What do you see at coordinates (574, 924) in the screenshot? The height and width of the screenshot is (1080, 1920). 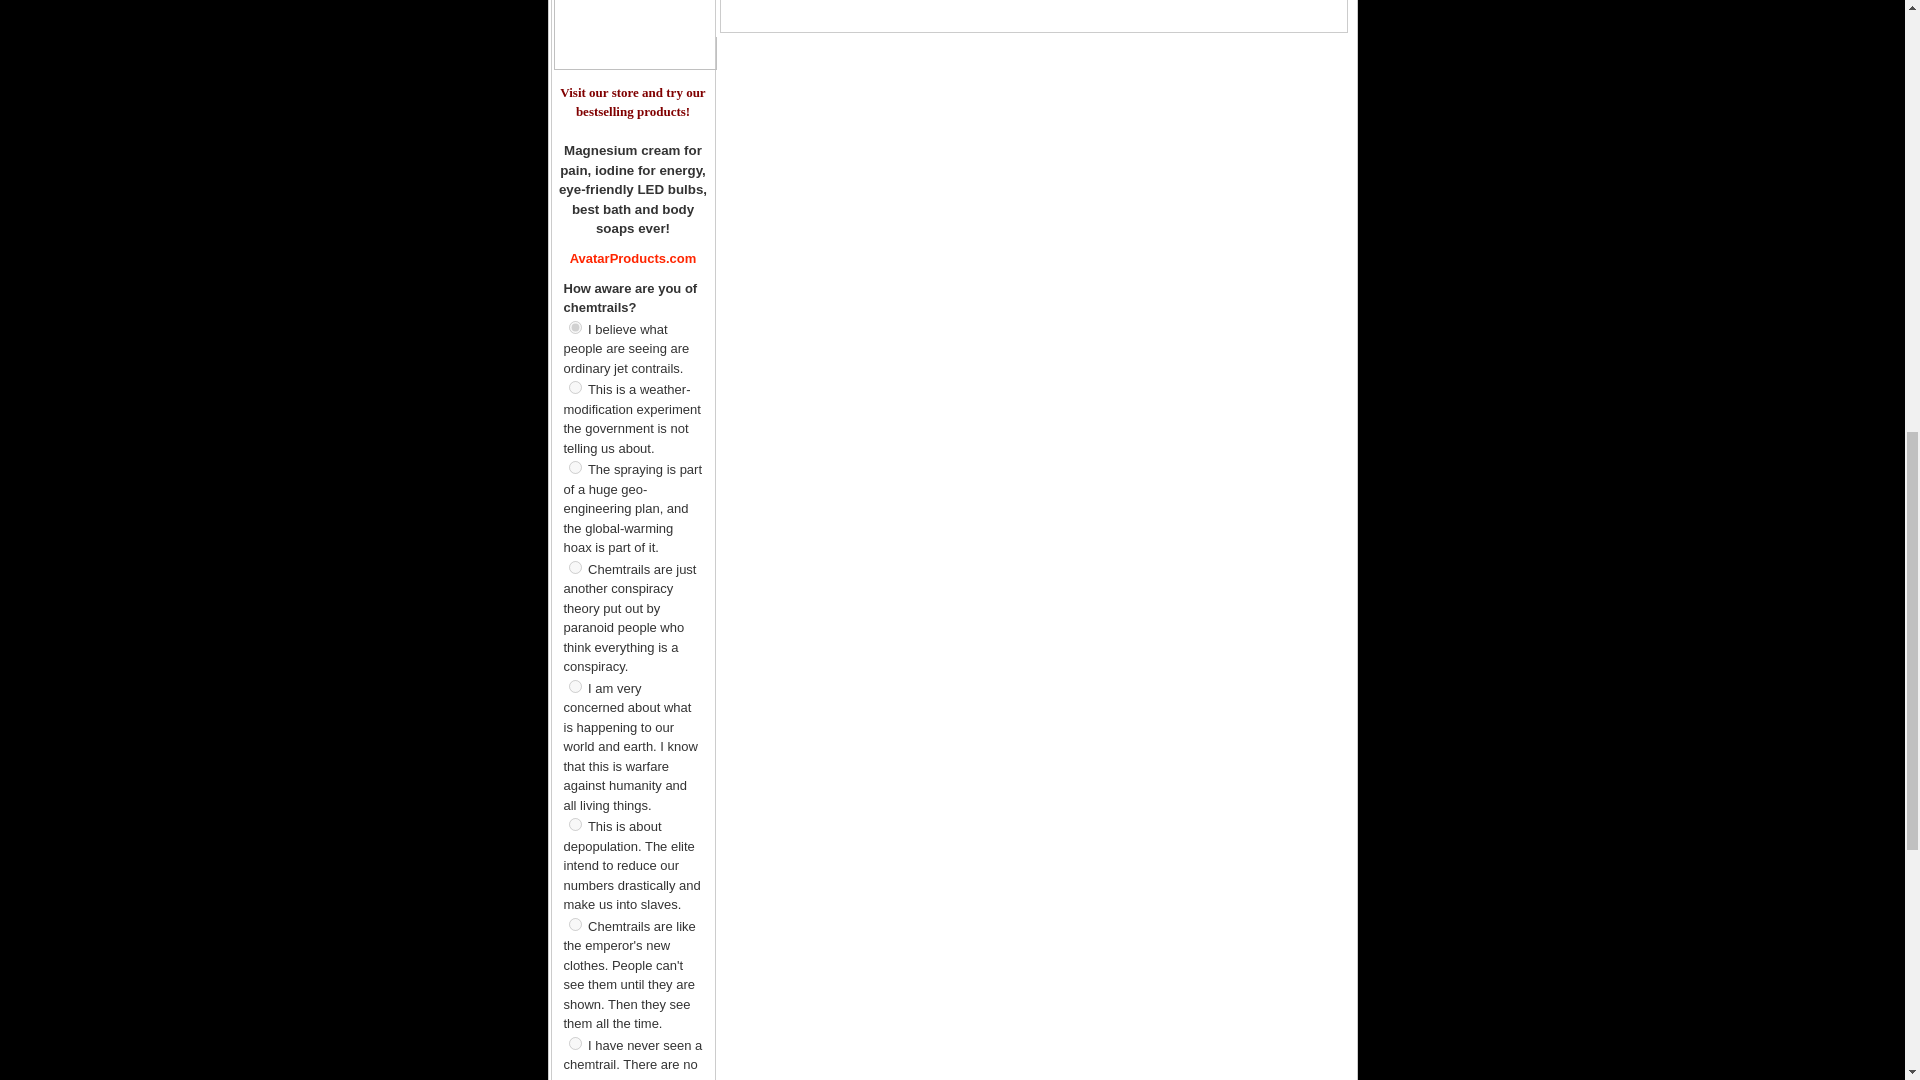 I see `6` at bounding box center [574, 924].